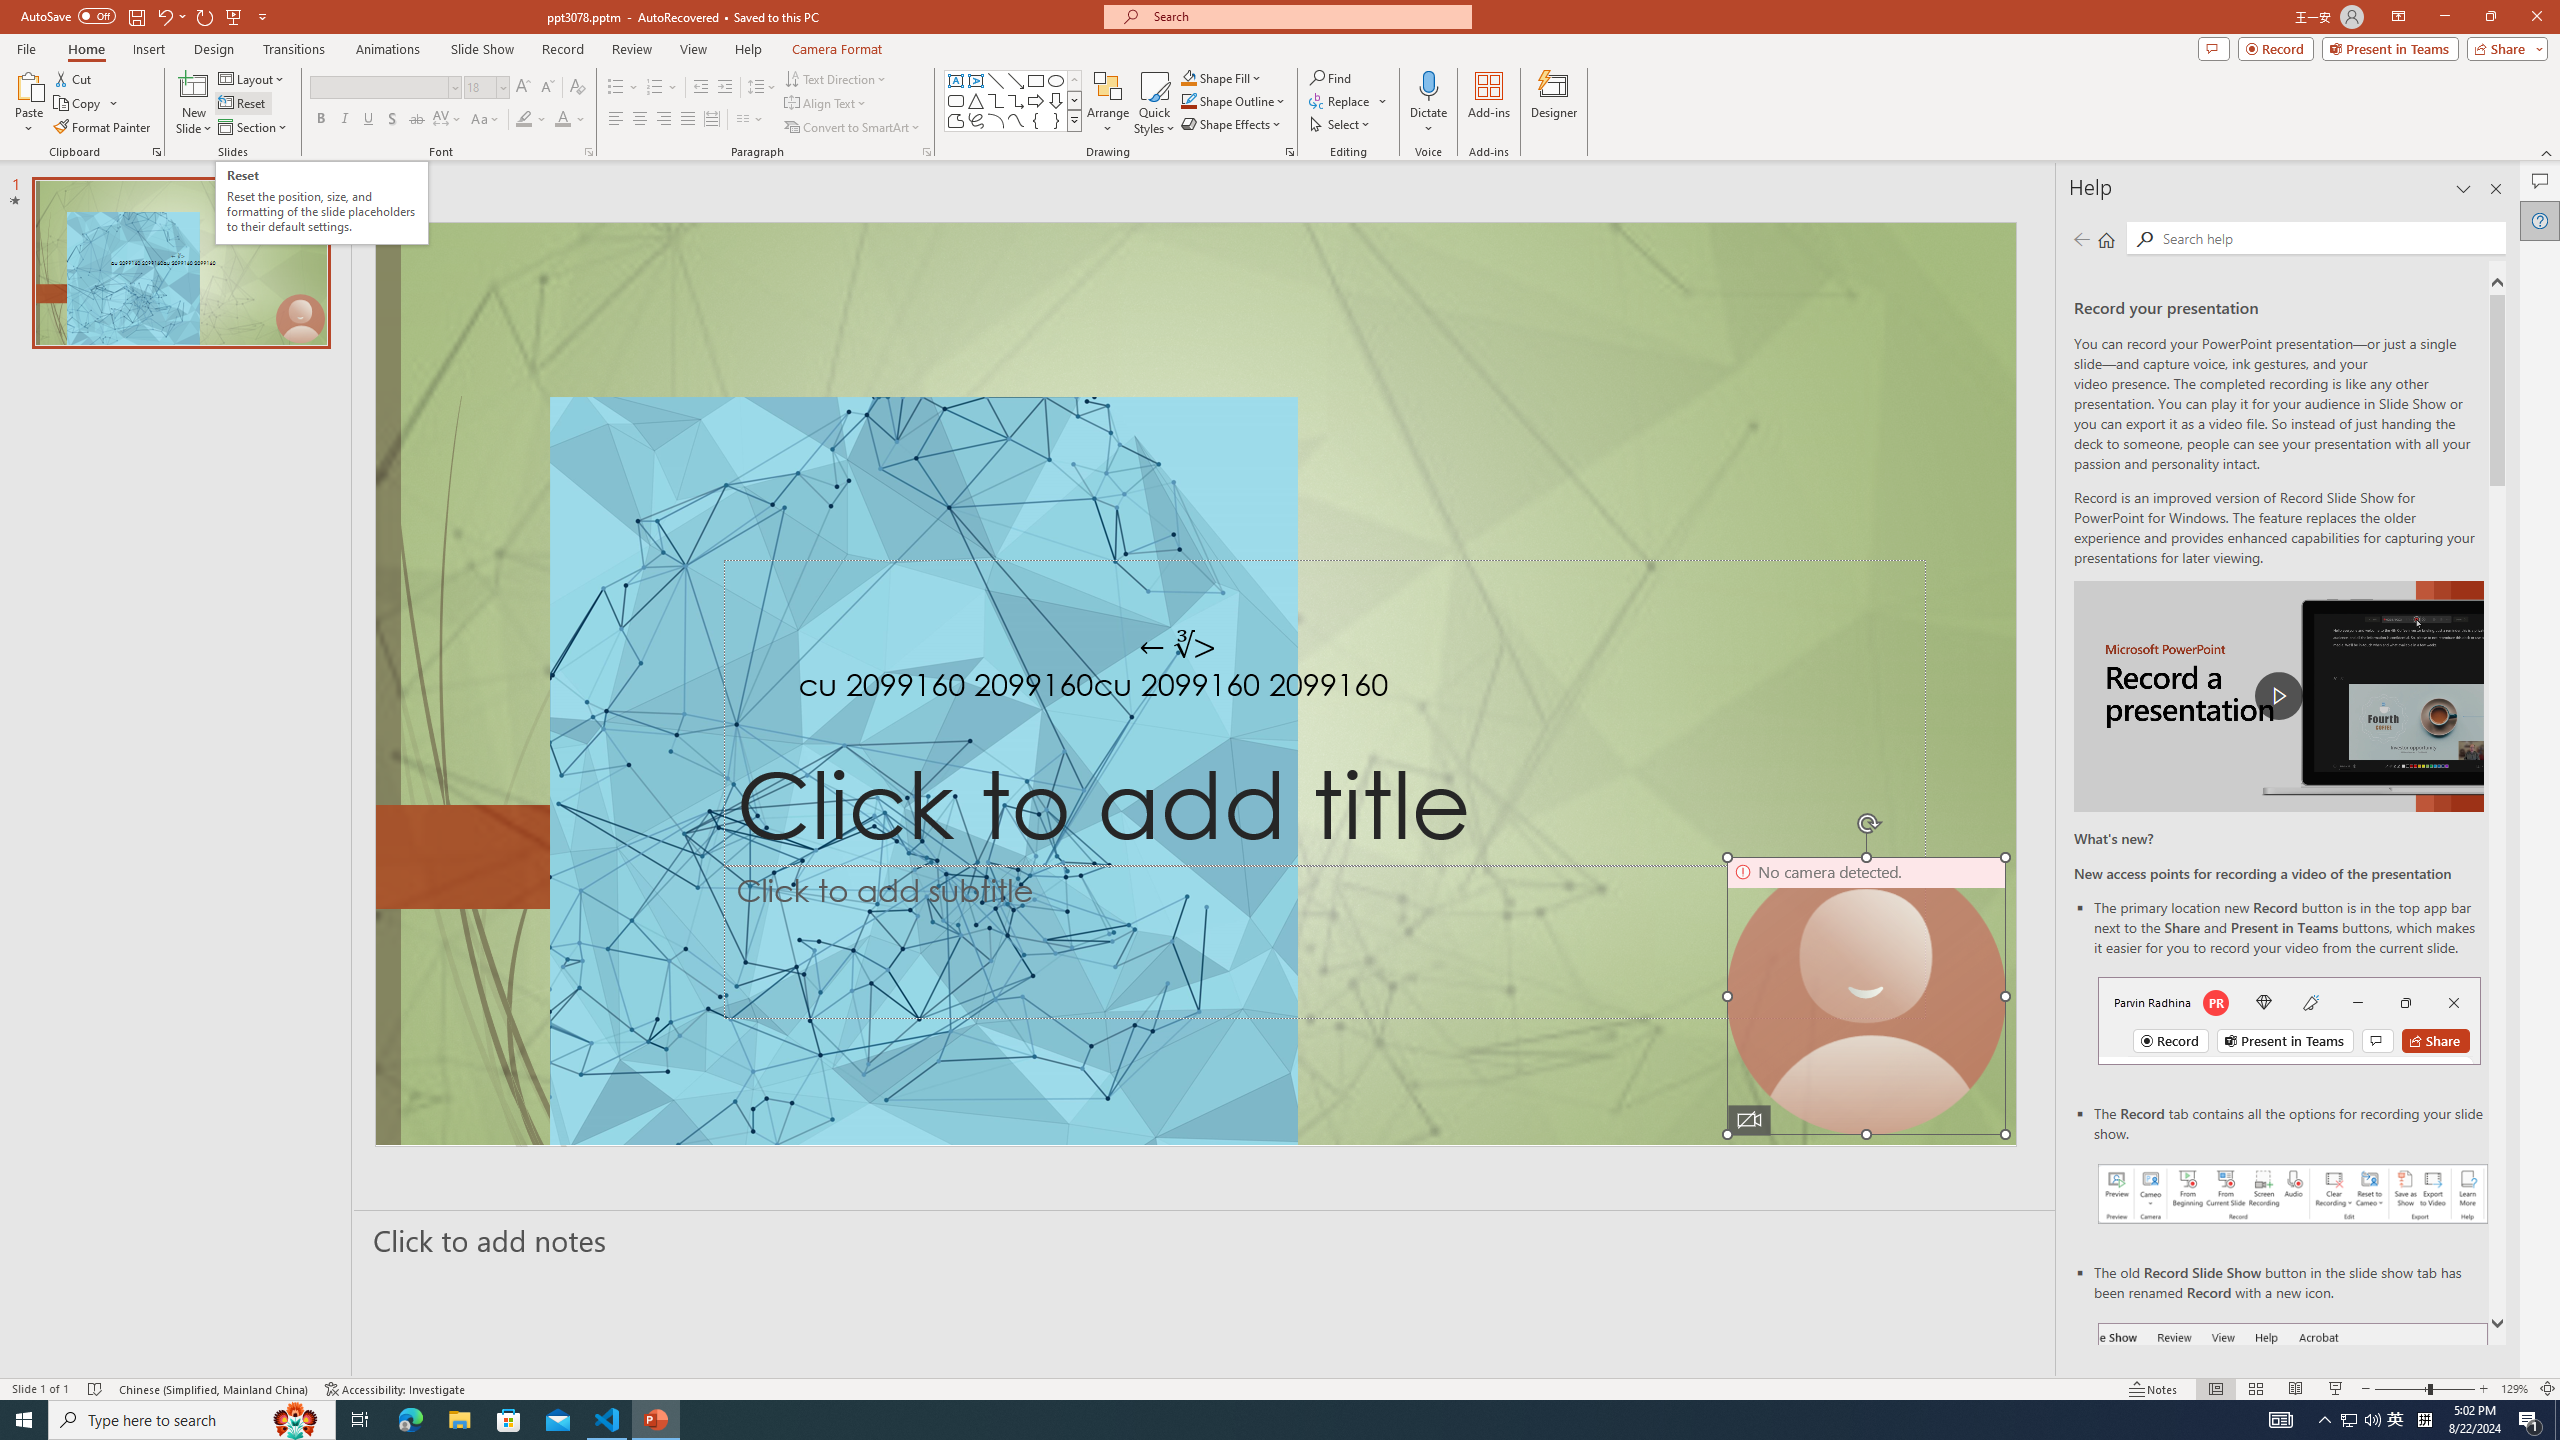 The image size is (2560, 1440). I want to click on Text Highlight Color Yellow, so click(524, 120).